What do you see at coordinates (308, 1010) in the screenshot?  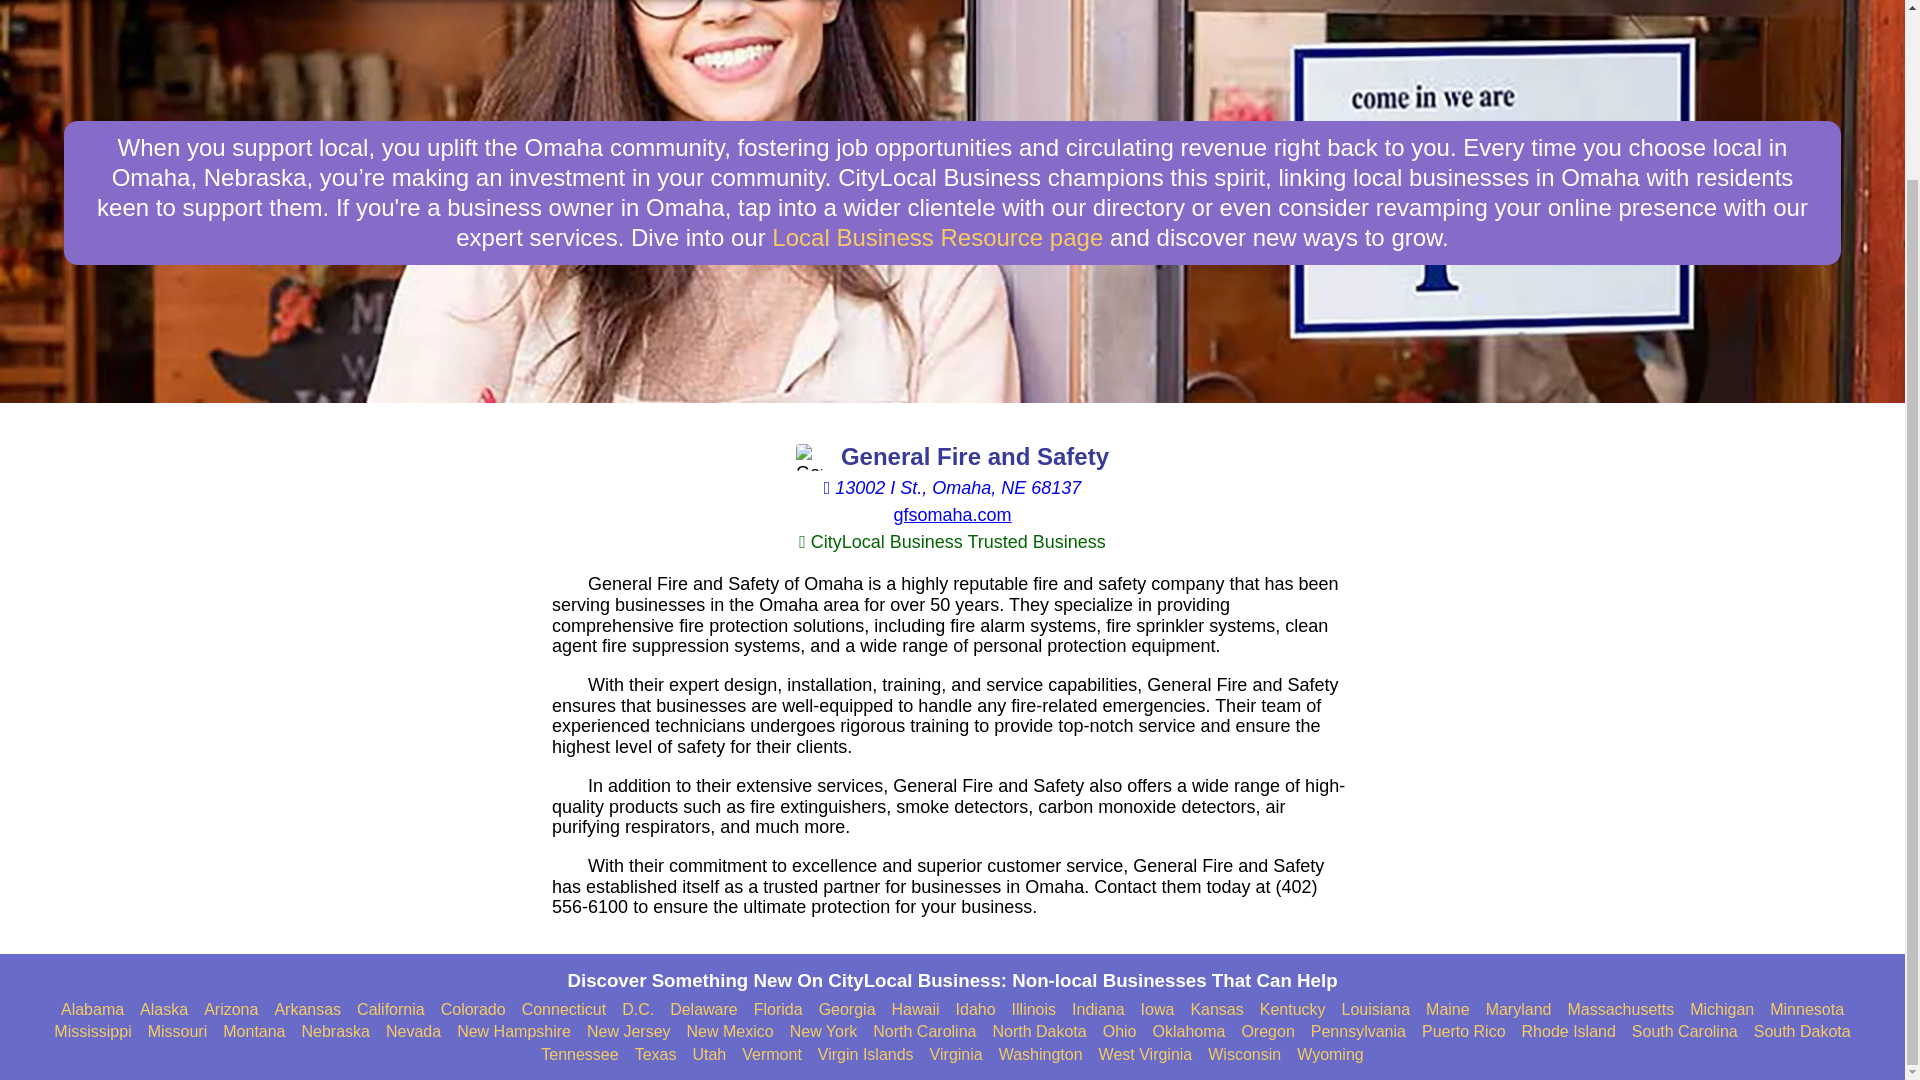 I see `Arkansas` at bounding box center [308, 1010].